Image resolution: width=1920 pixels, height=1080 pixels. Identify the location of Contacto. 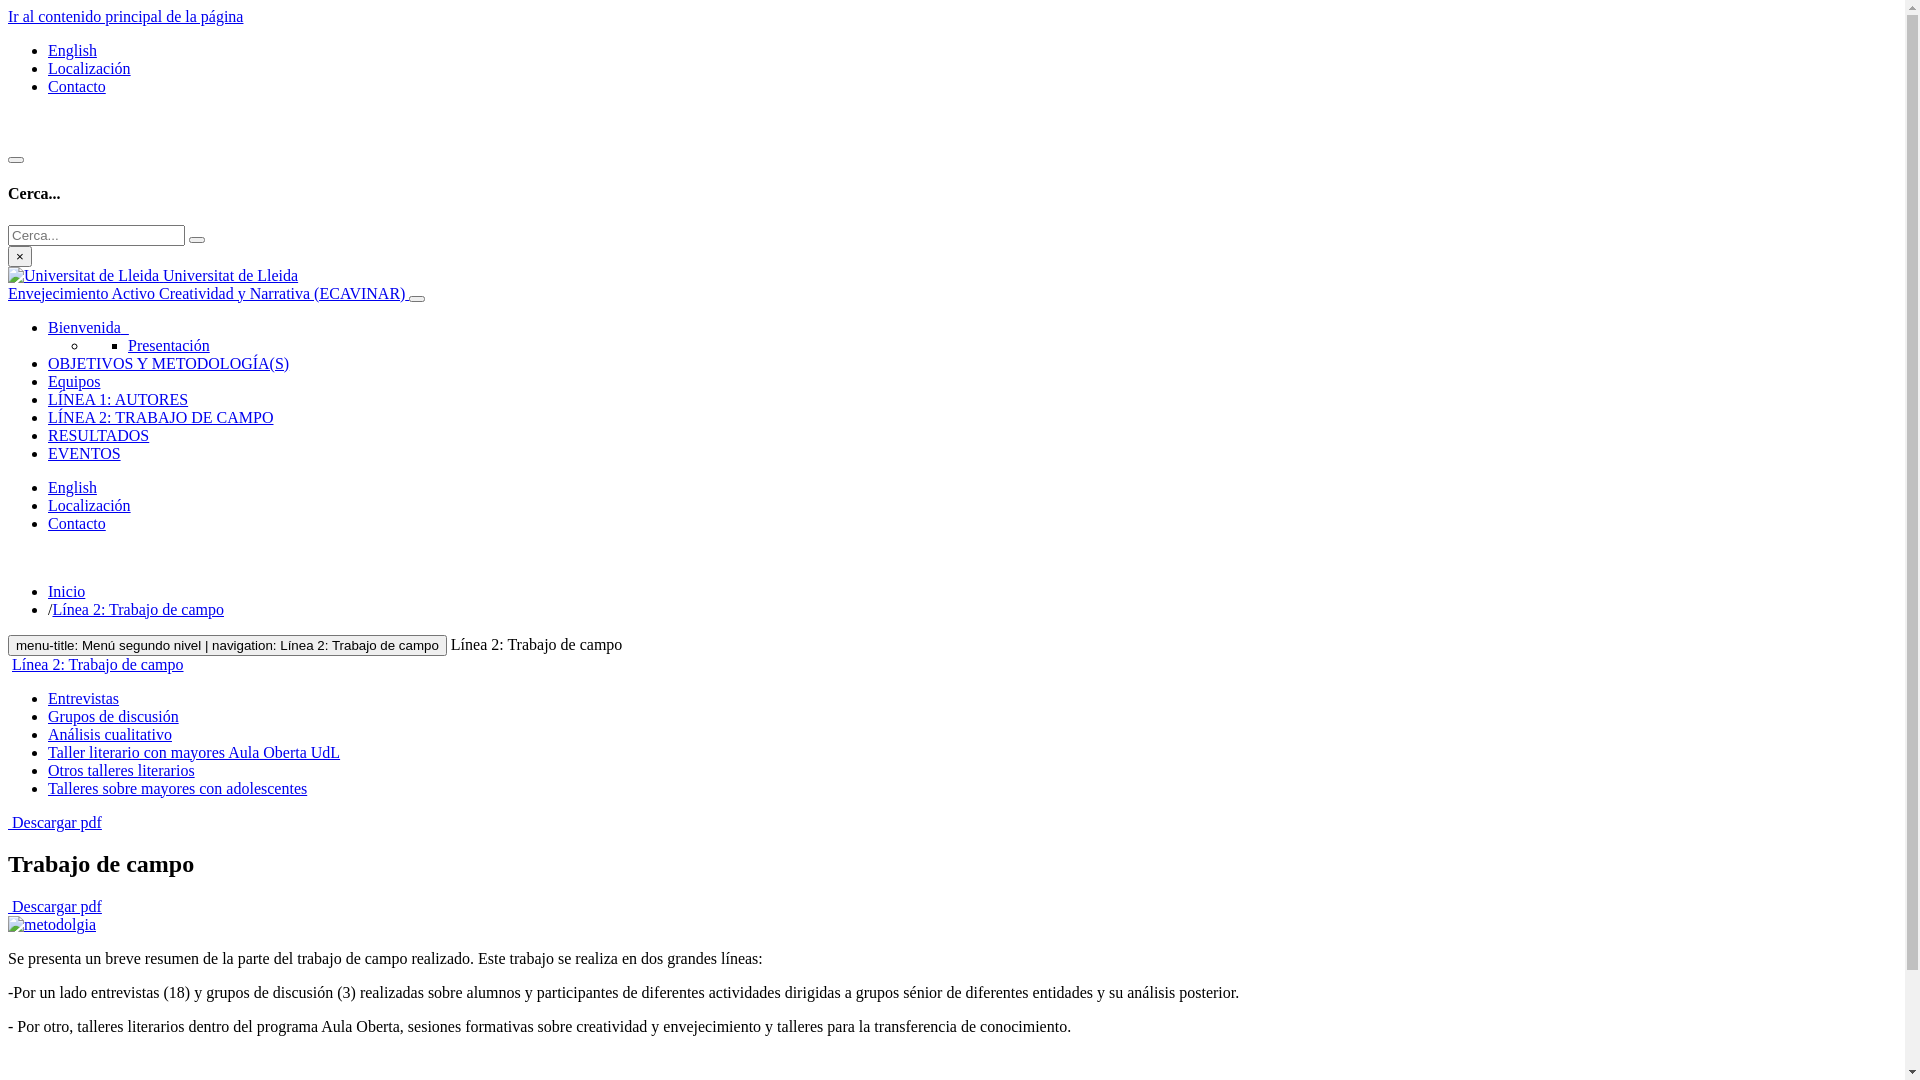
(77, 524).